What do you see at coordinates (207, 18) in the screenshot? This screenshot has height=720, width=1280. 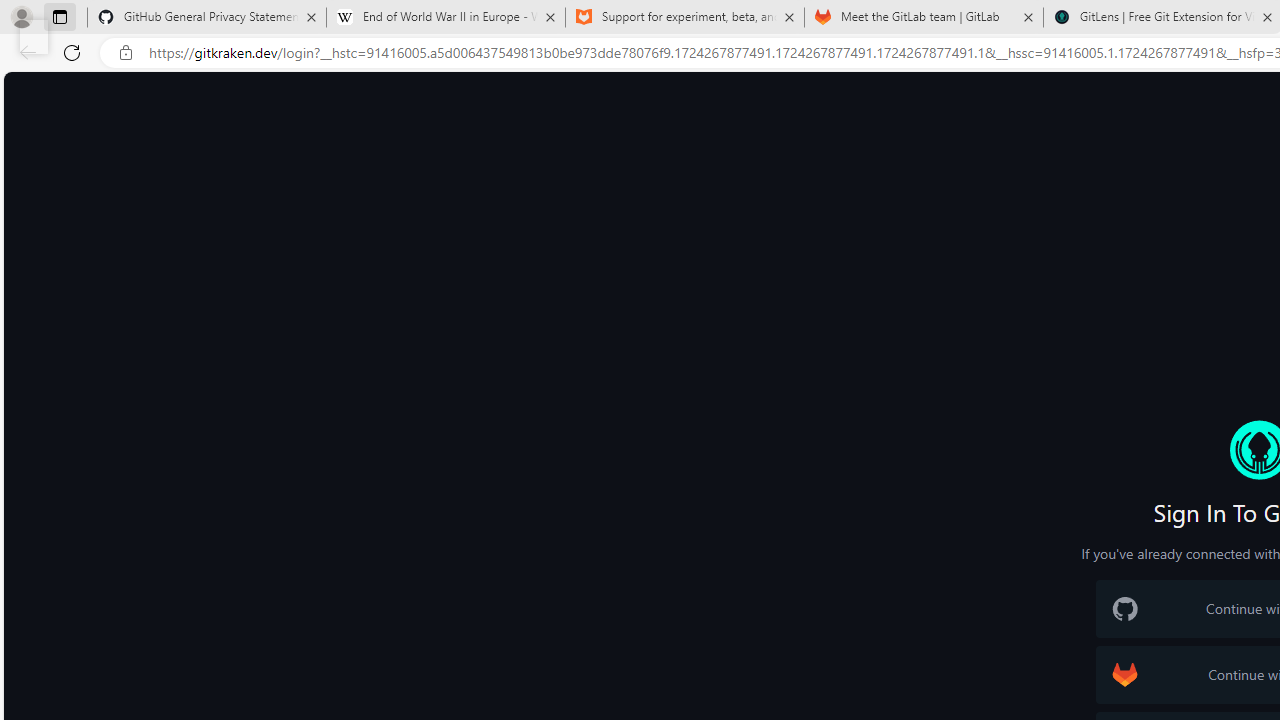 I see `GitHub General Privacy Statement - GitHub Docs` at bounding box center [207, 18].